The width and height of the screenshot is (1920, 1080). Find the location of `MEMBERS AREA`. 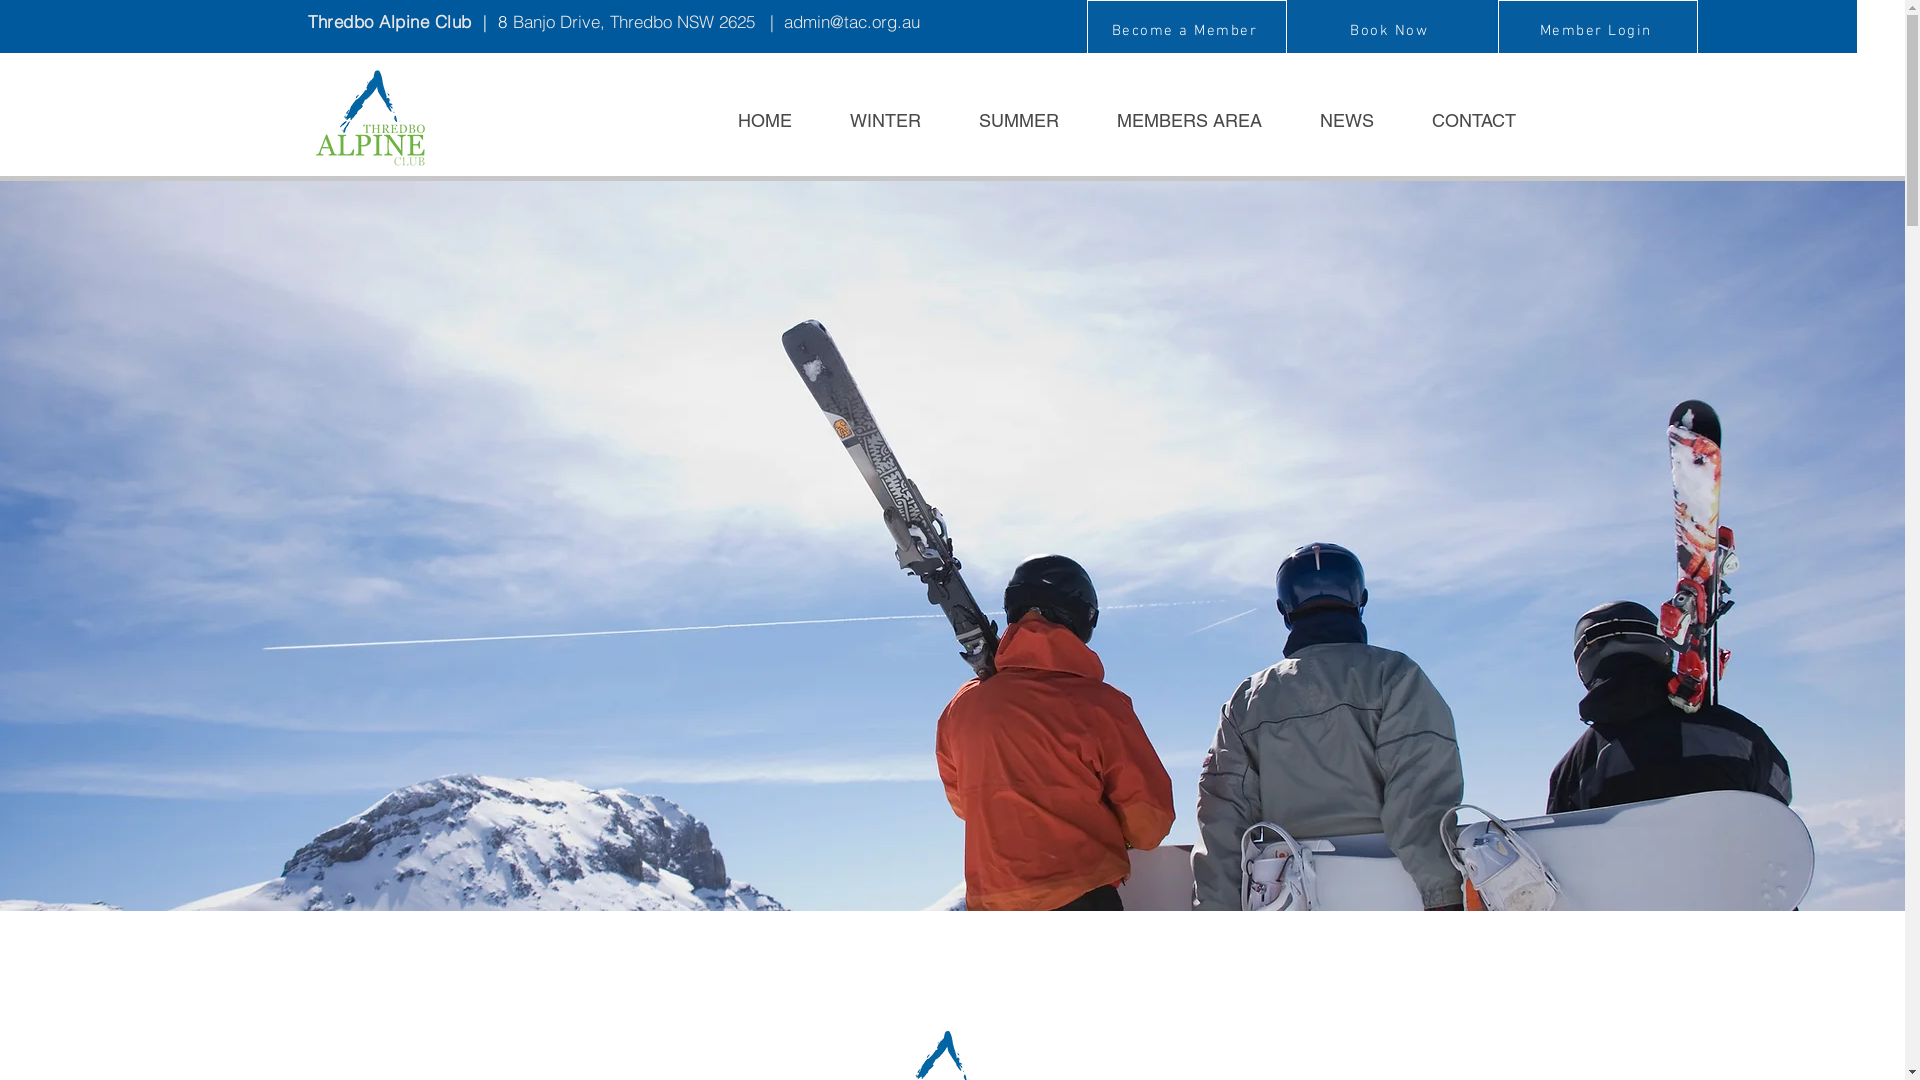

MEMBERS AREA is located at coordinates (1176, 120).